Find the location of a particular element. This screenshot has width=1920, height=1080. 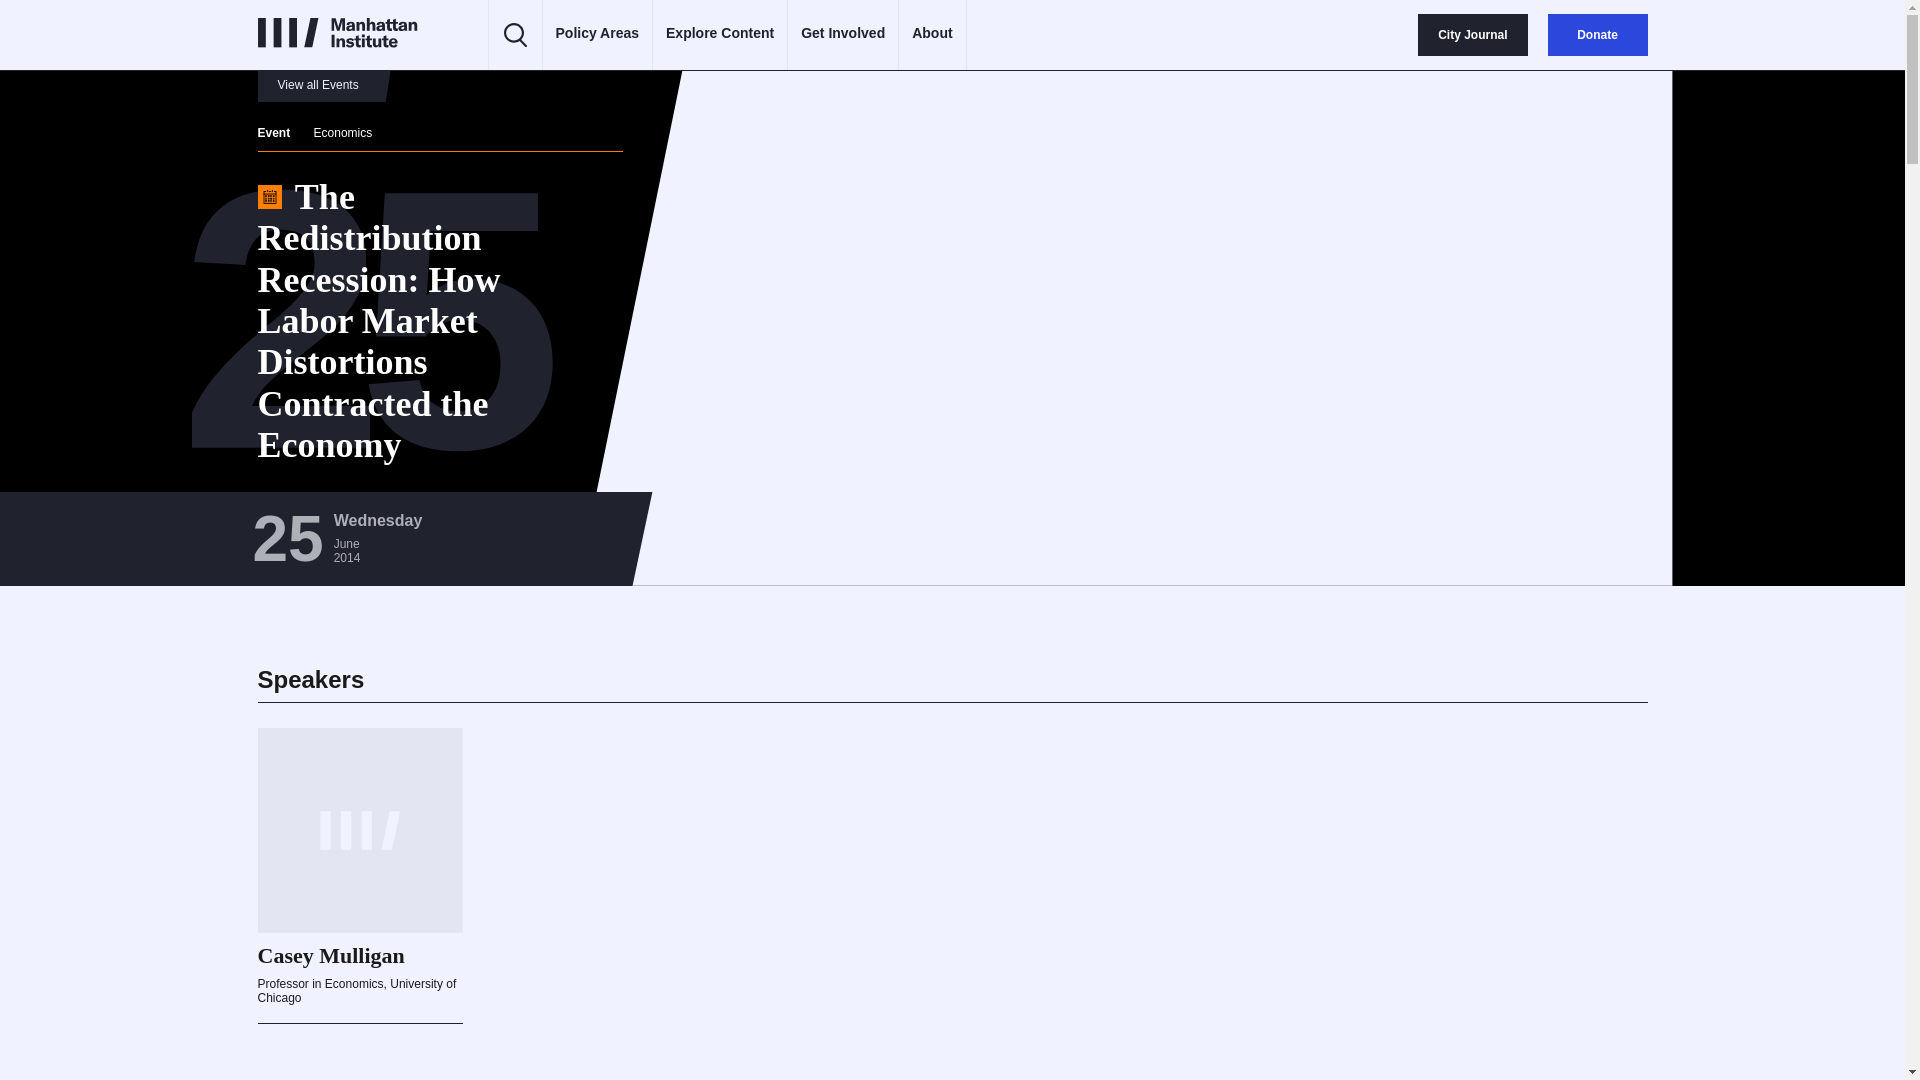

Explore Content is located at coordinates (720, 34).